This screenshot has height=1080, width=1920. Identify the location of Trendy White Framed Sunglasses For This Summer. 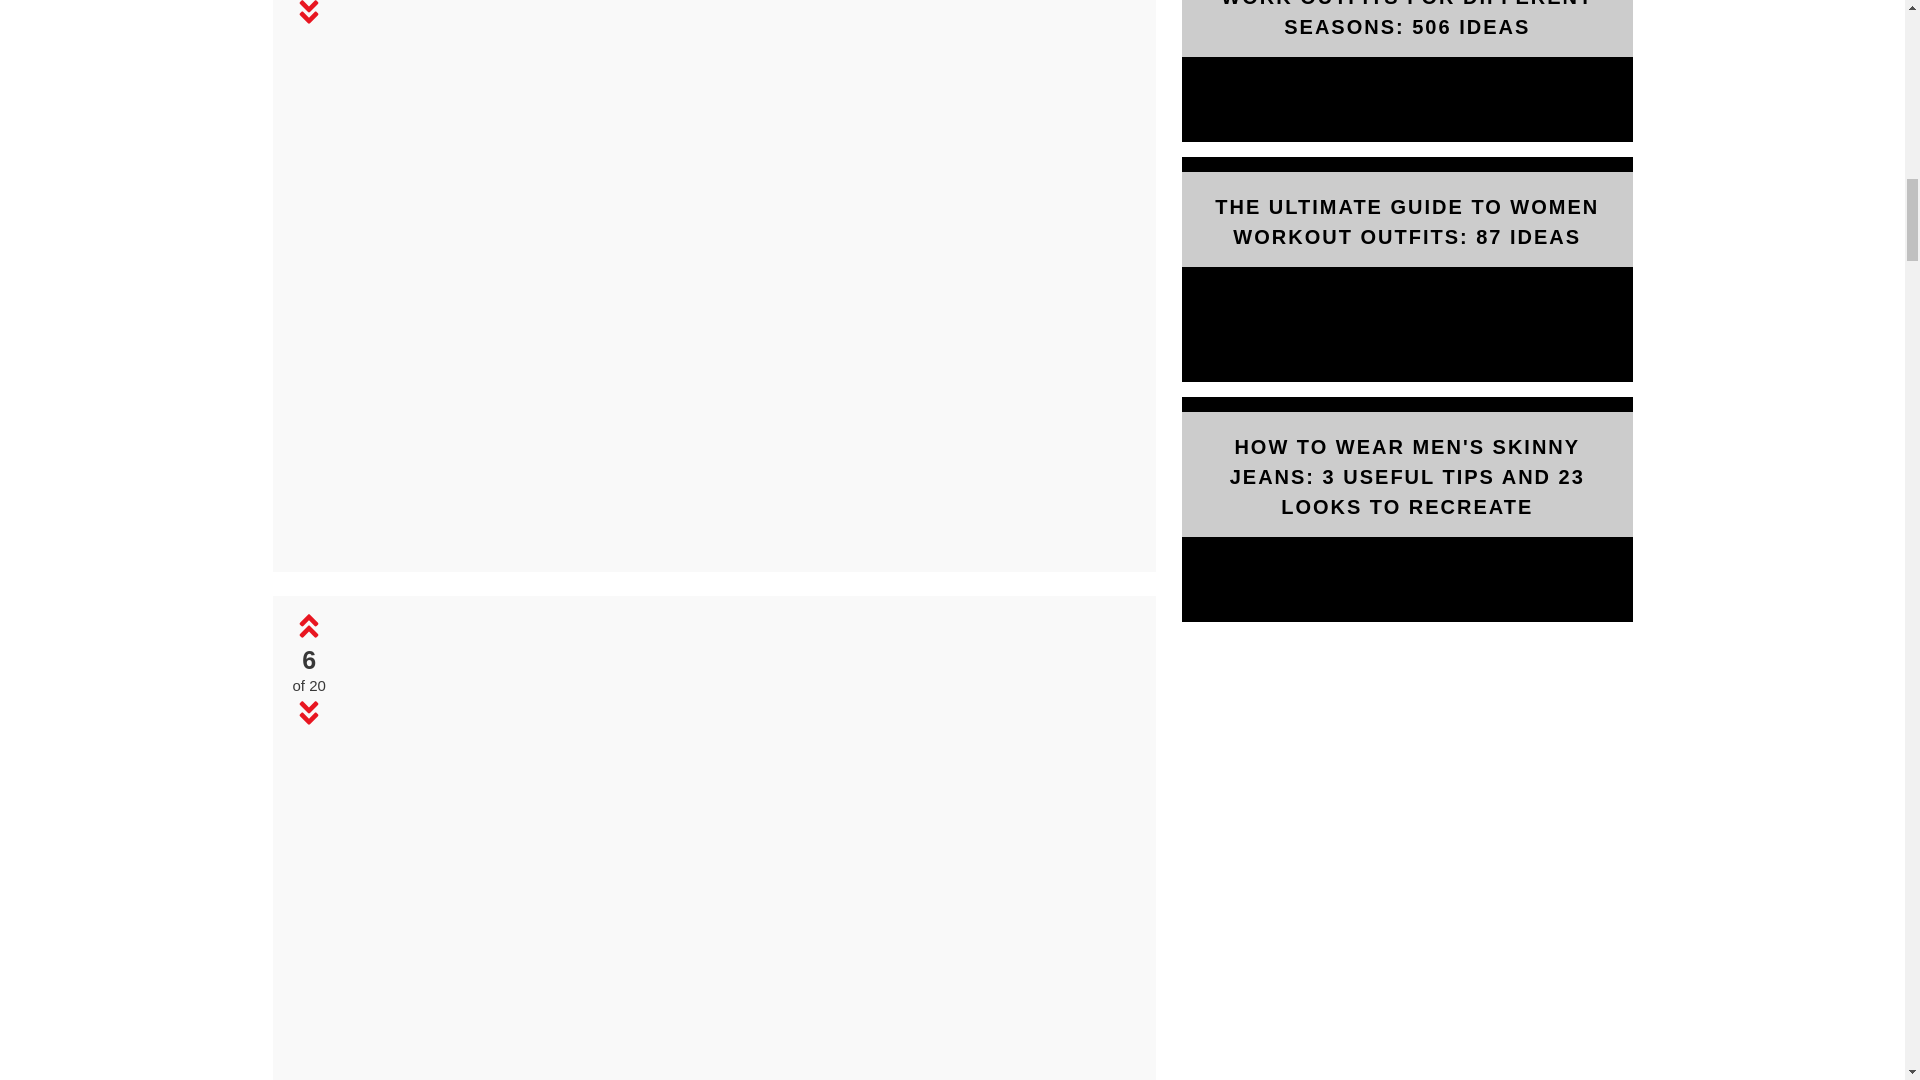
(738, 544).